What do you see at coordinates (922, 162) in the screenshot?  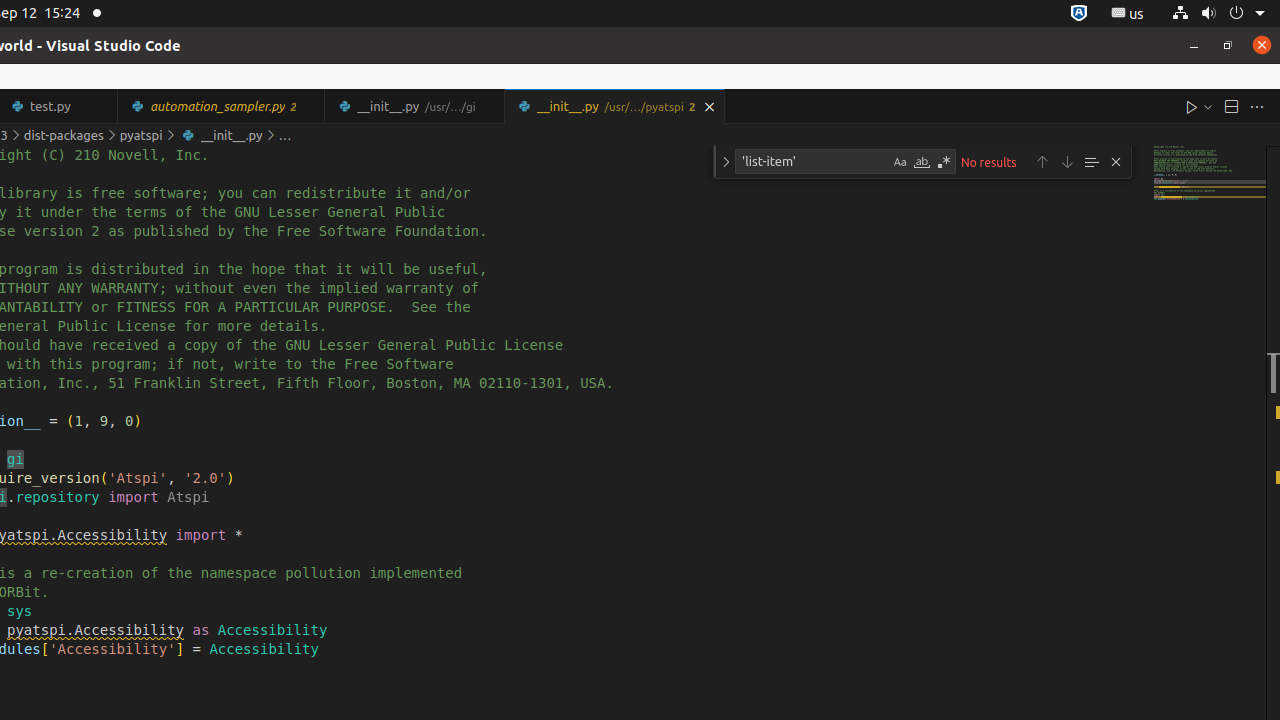 I see `Match Whole Word (Alt+W)` at bounding box center [922, 162].